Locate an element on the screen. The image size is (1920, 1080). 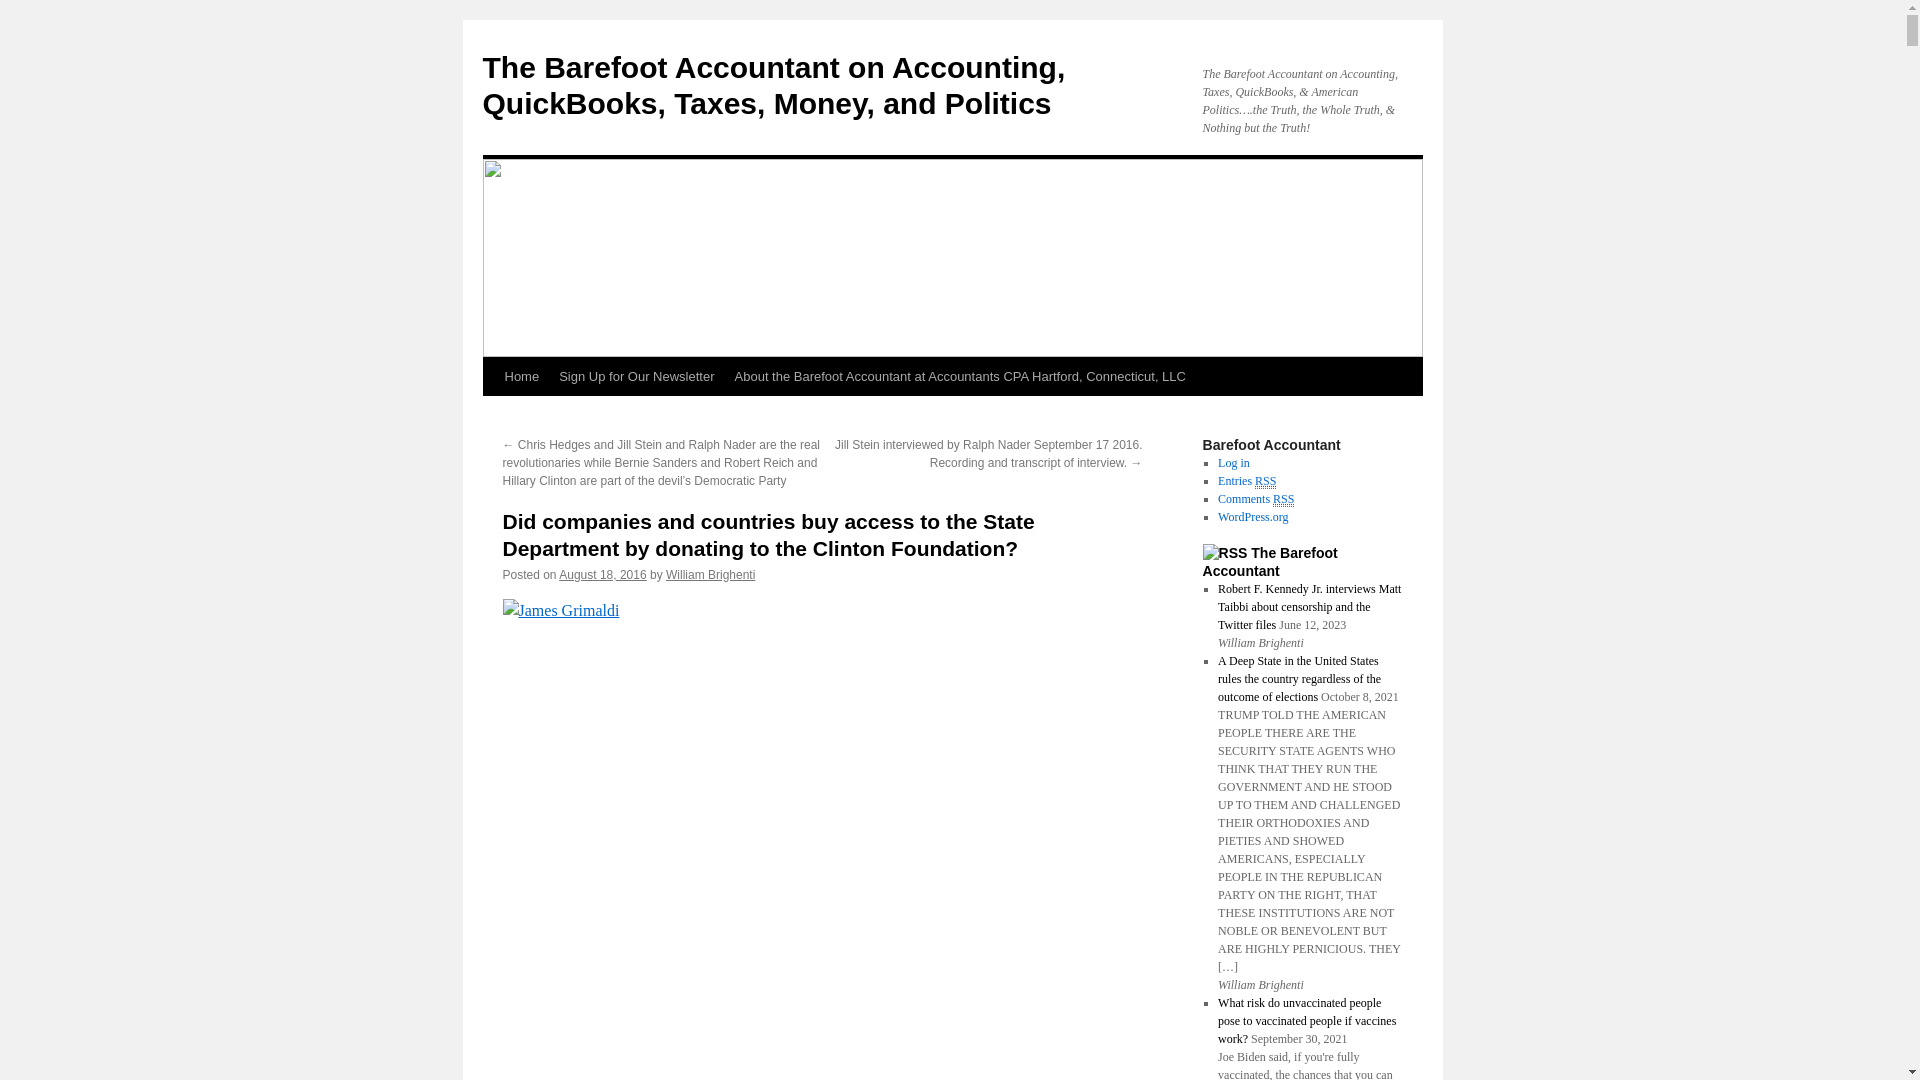
Really Simple Syndication is located at coordinates (1283, 499).